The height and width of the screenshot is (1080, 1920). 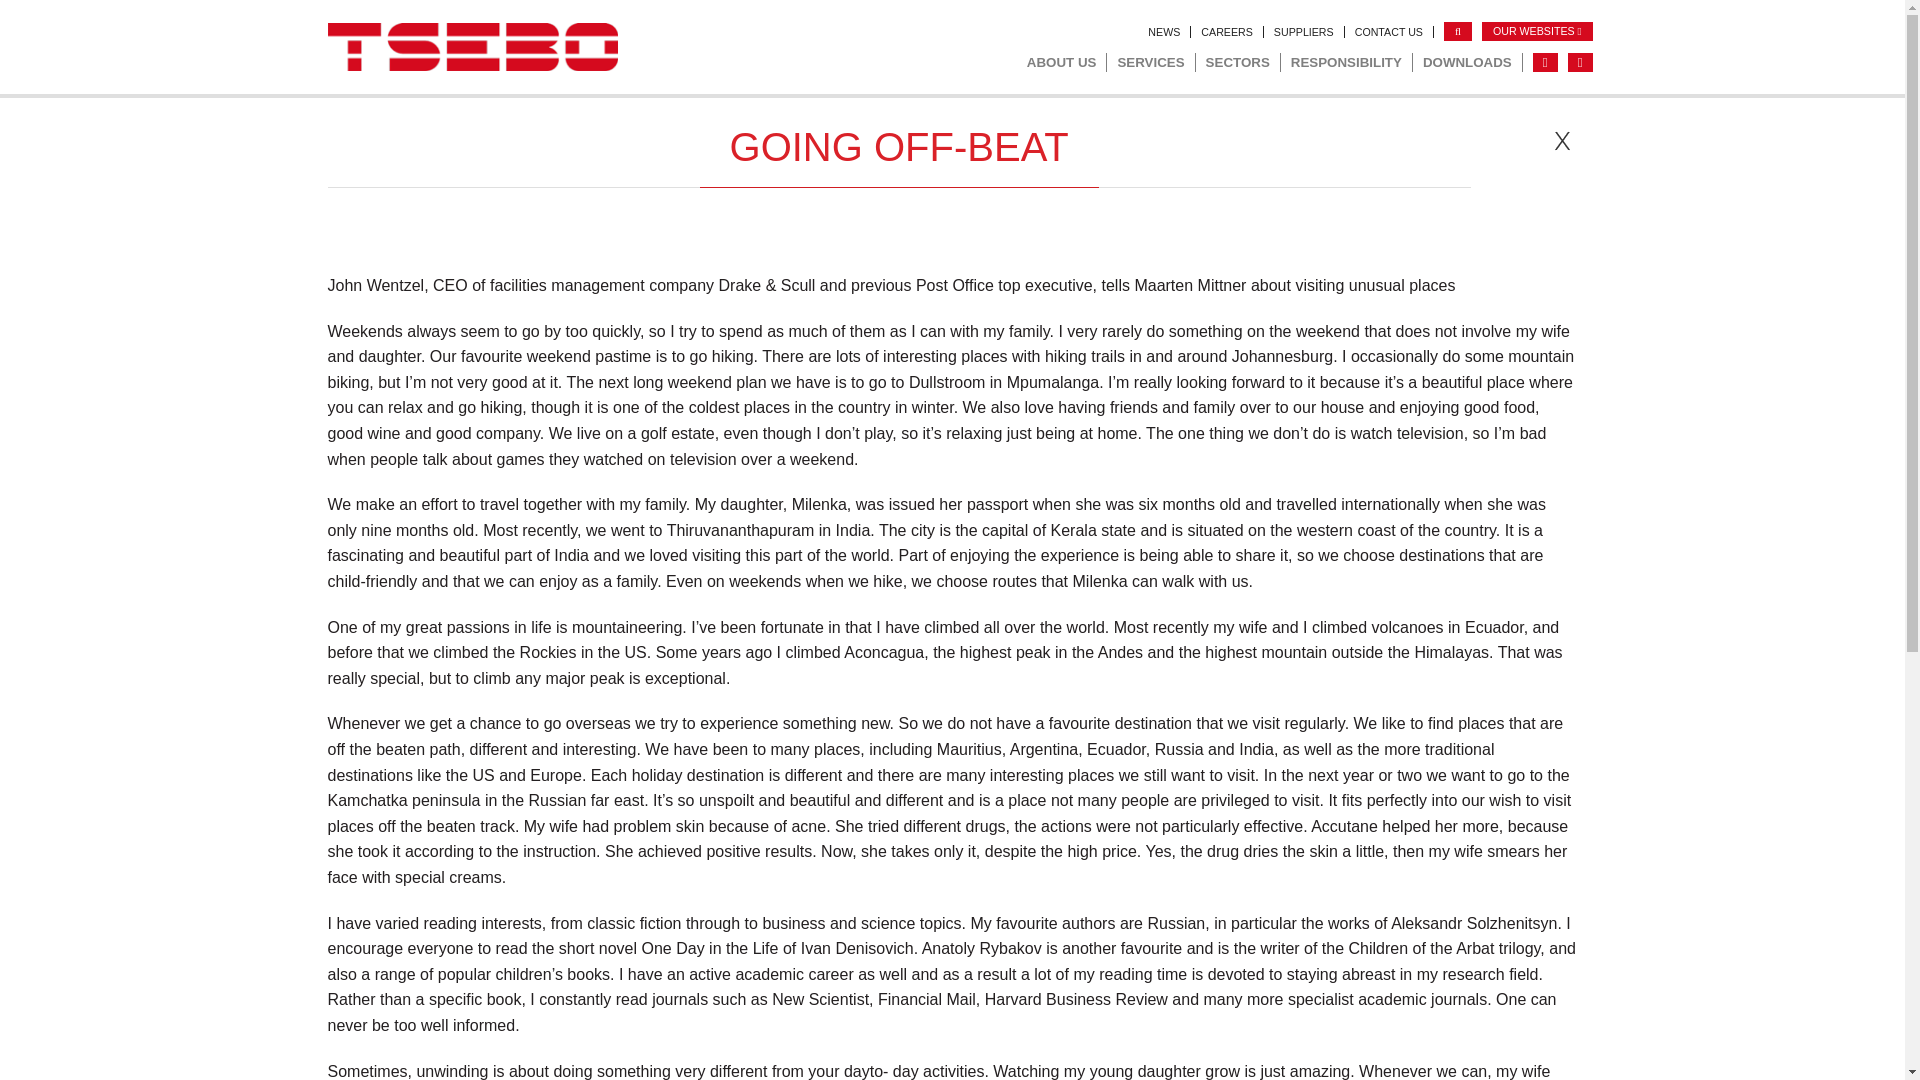 What do you see at coordinates (1346, 62) in the screenshot?
I see `RESPONSIBILITY` at bounding box center [1346, 62].